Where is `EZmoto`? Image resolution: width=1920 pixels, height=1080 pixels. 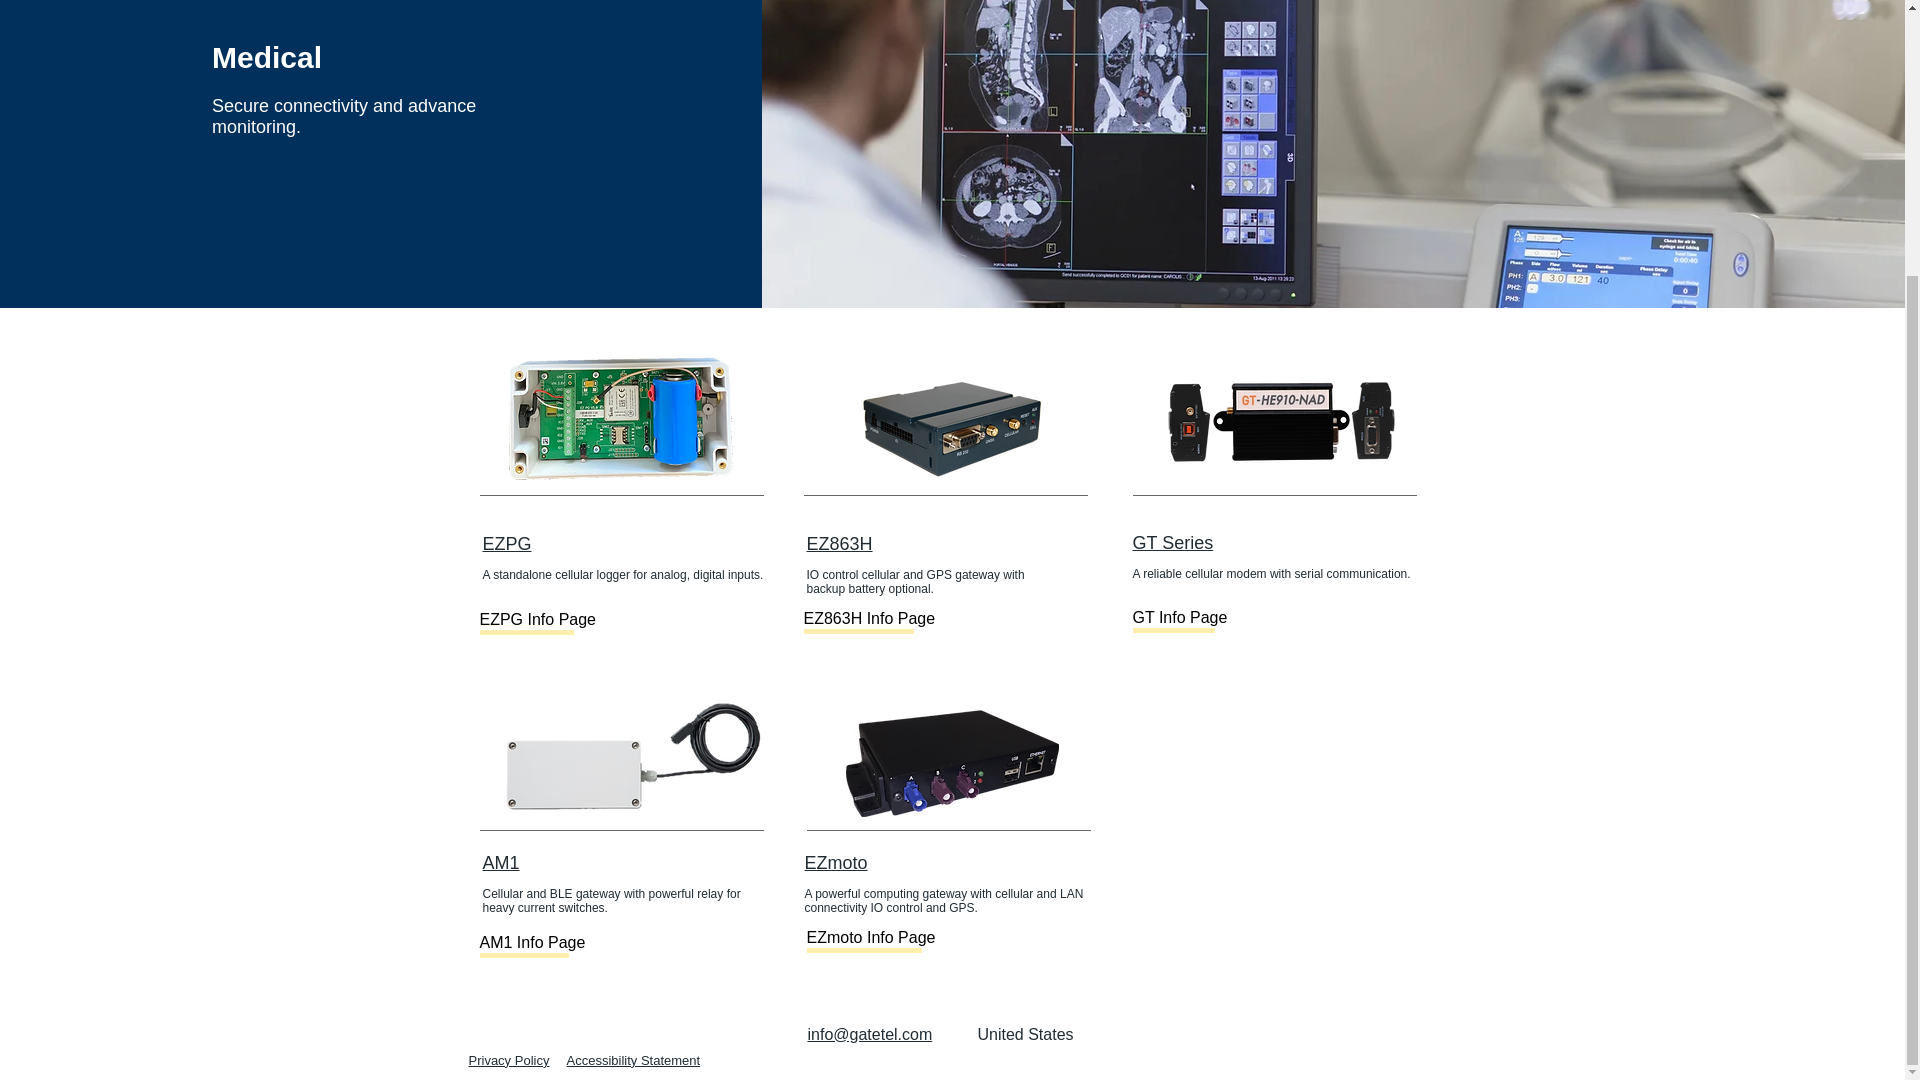 EZmoto is located at coordinates (836, 862).